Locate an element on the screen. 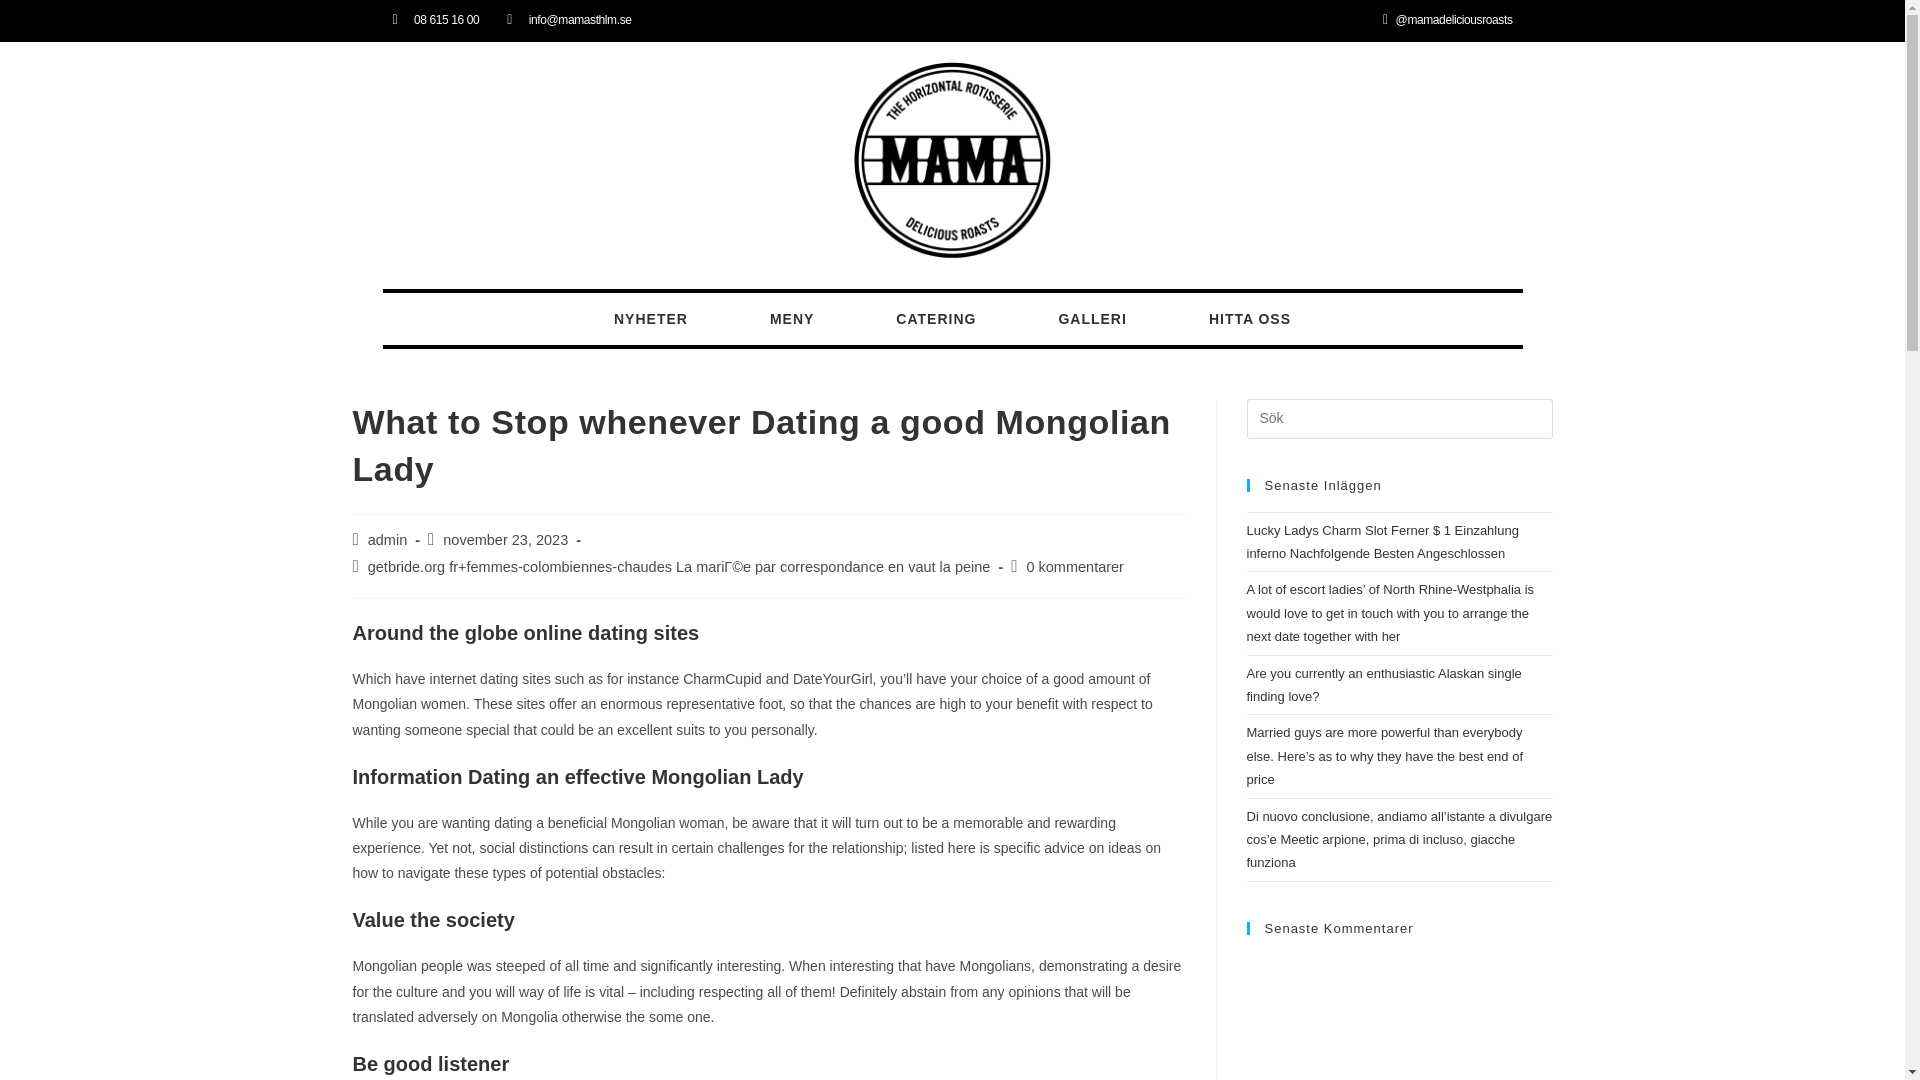 The image size is (1920, 1080). HITTA OSS is located at coordinates (1250, 318).